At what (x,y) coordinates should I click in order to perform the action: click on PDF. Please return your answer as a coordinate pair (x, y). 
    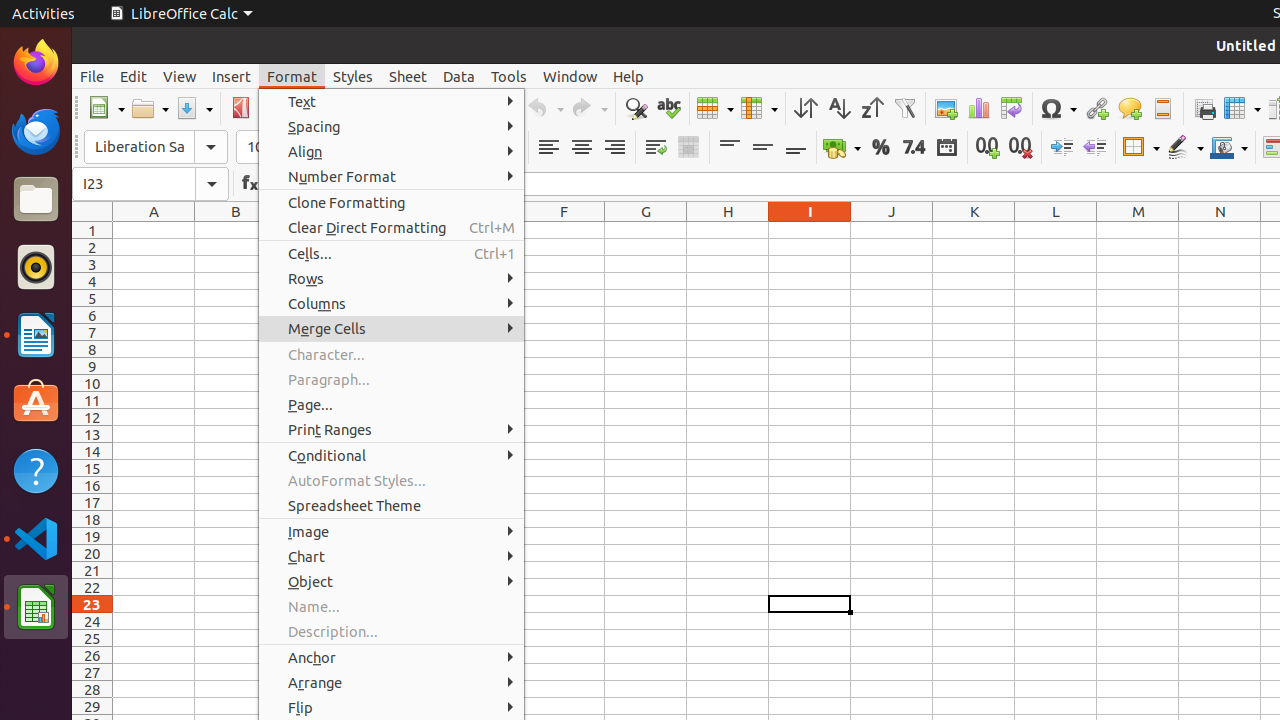
    Looking at the image, I should click on (240, 108).